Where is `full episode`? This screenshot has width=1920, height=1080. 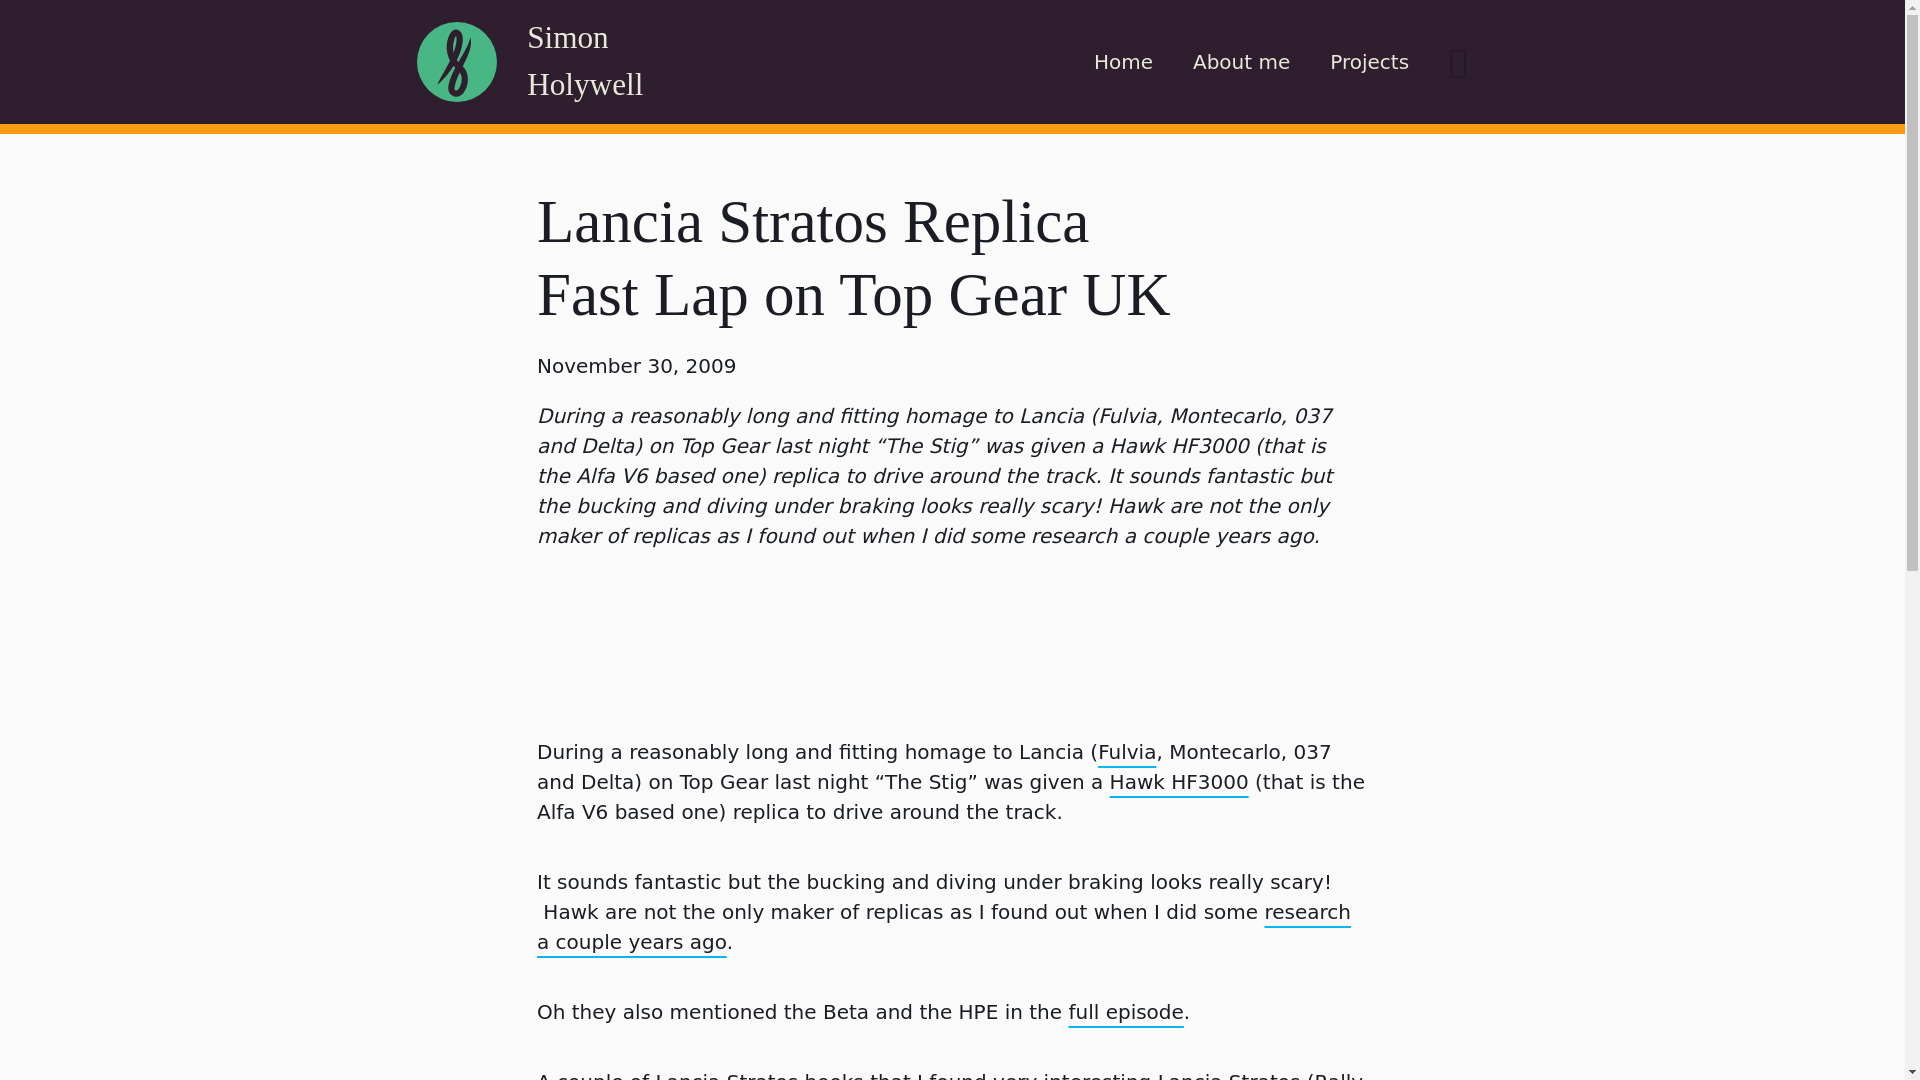
full episode is located at coordinates (1126, 1012).